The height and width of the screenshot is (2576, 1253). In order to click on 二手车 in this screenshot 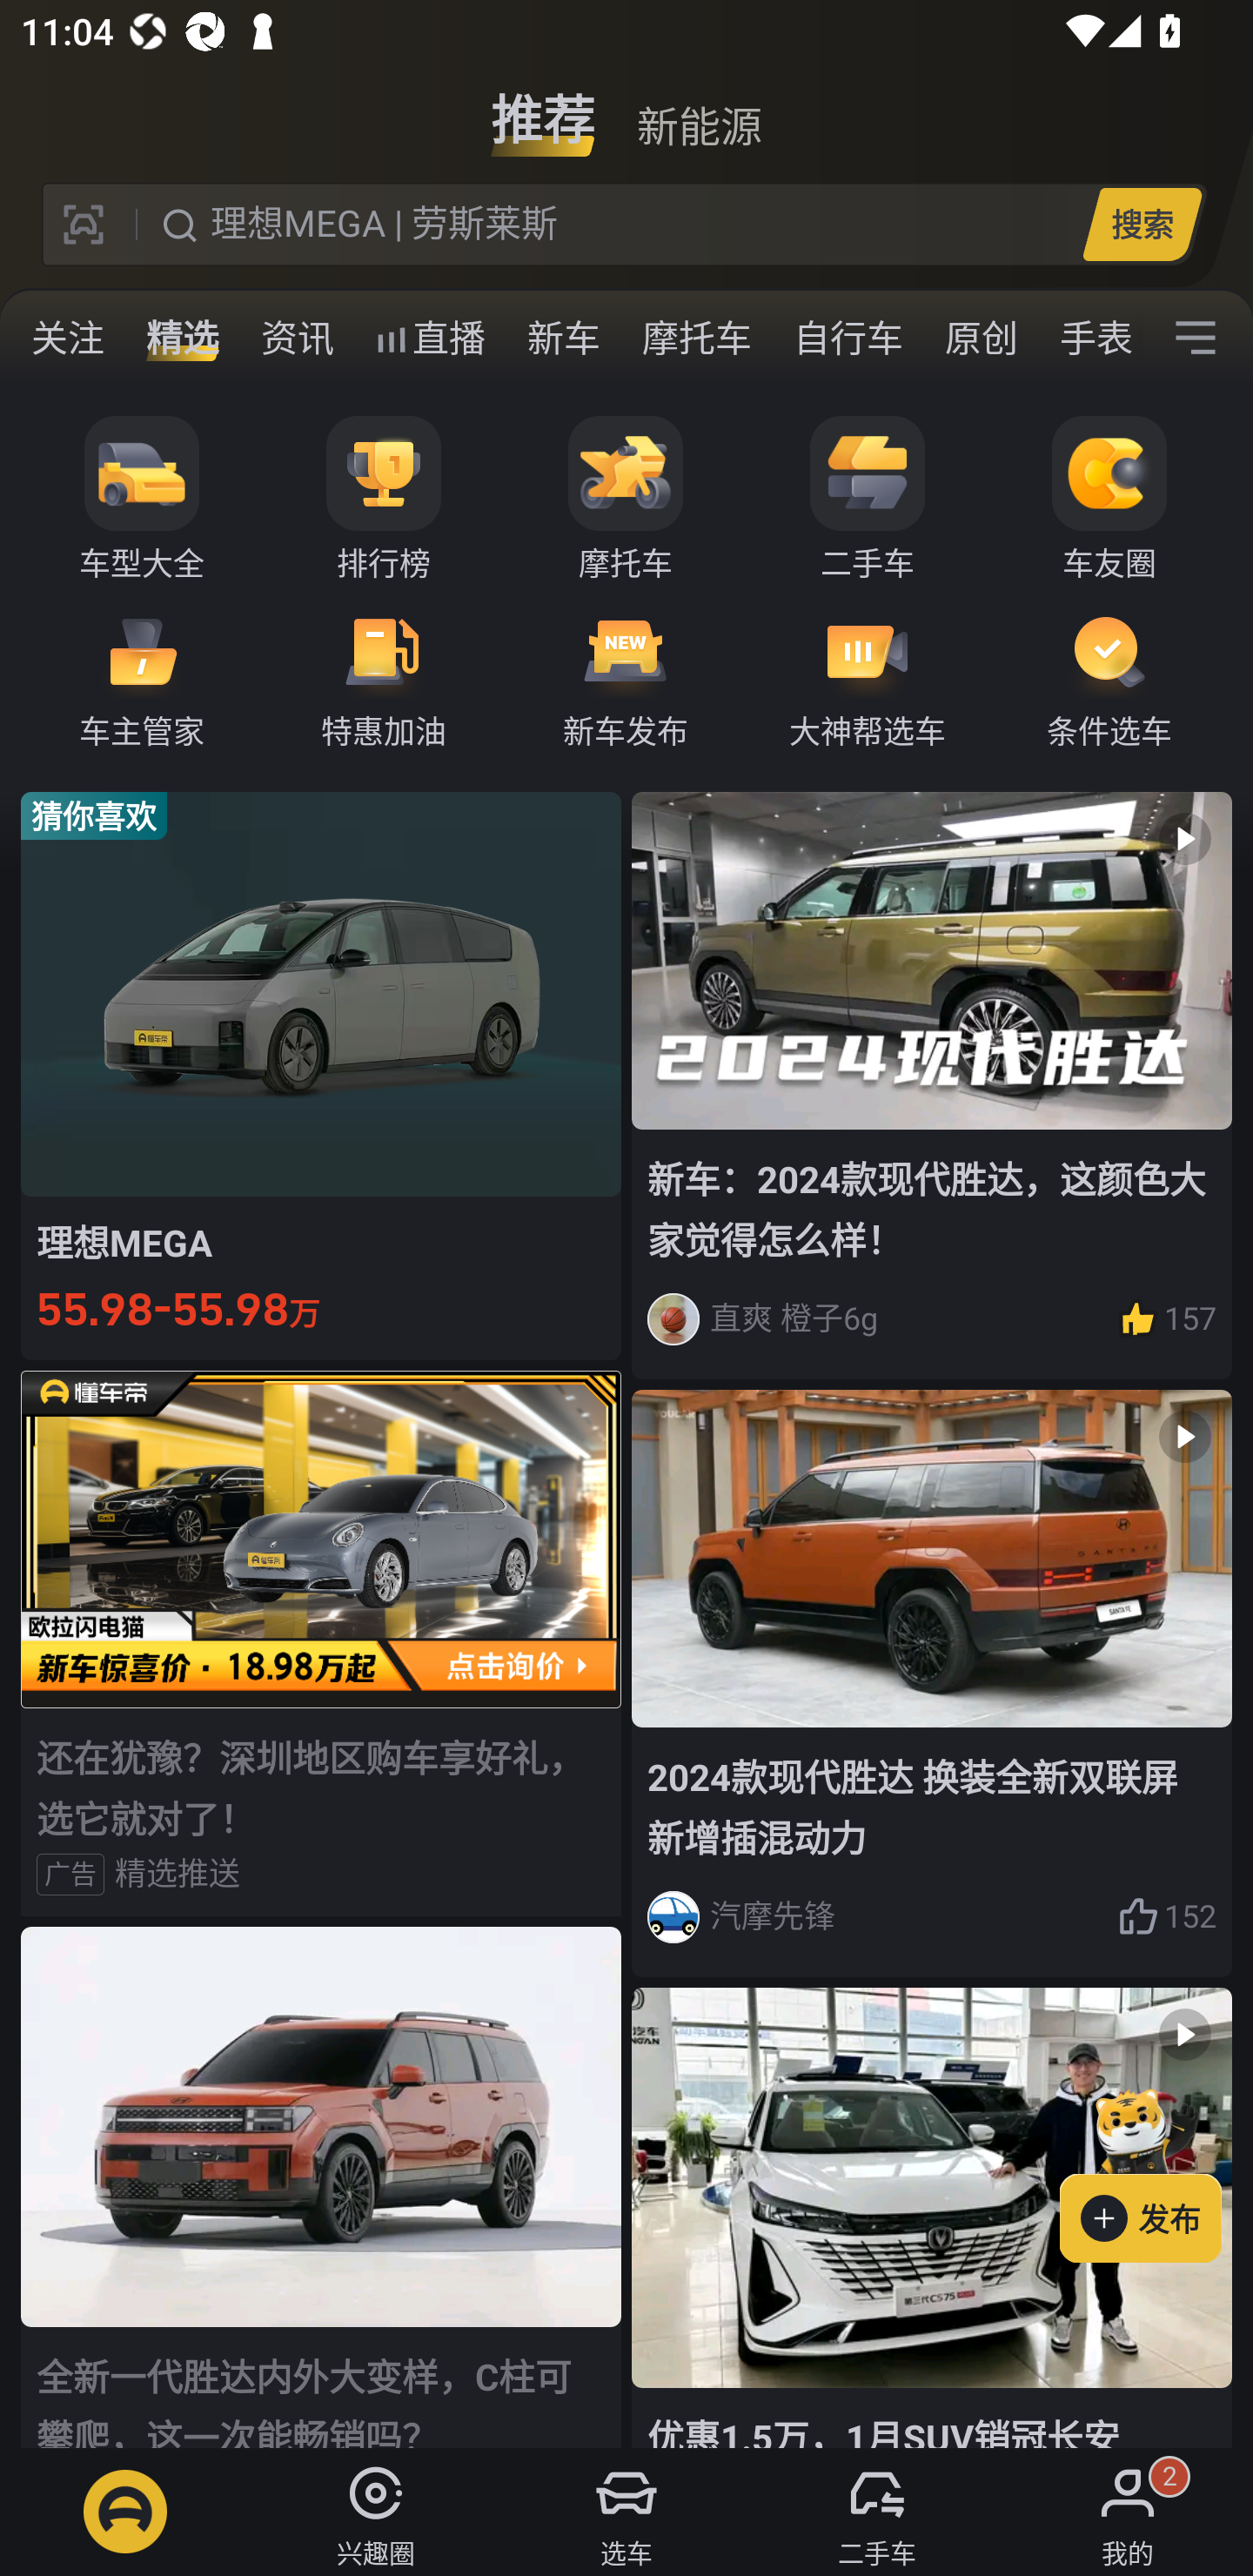, I will do `click(868, 500)`.